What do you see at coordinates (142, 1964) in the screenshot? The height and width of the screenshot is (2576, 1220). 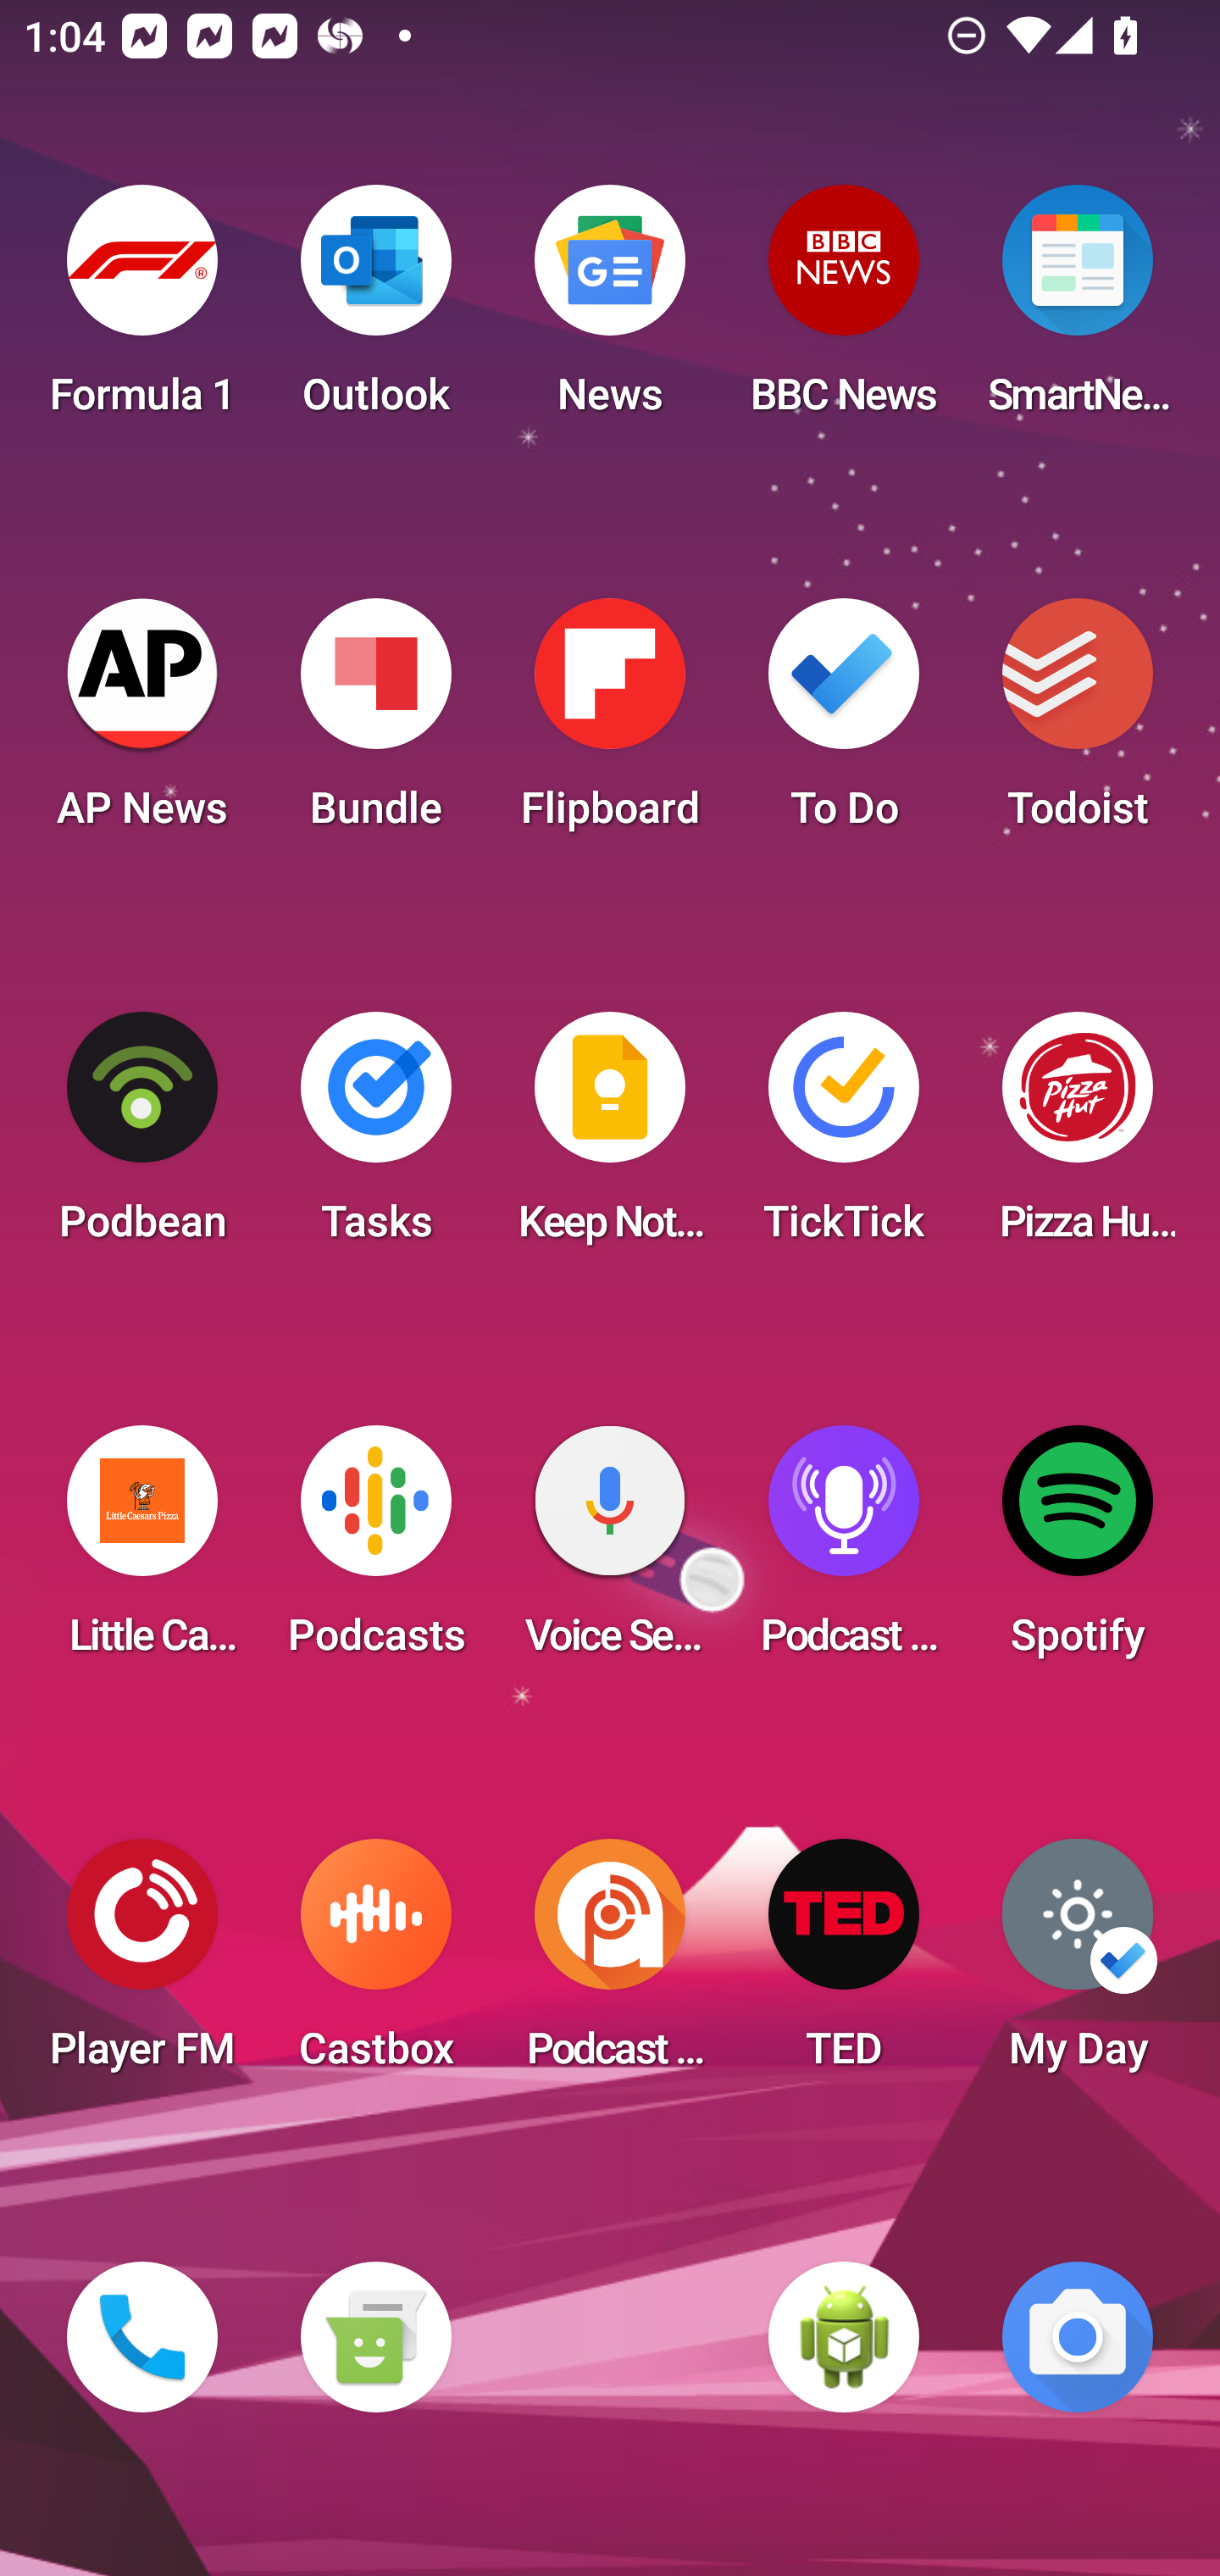 I see `Player FM` at bounding box center [142, 1964].